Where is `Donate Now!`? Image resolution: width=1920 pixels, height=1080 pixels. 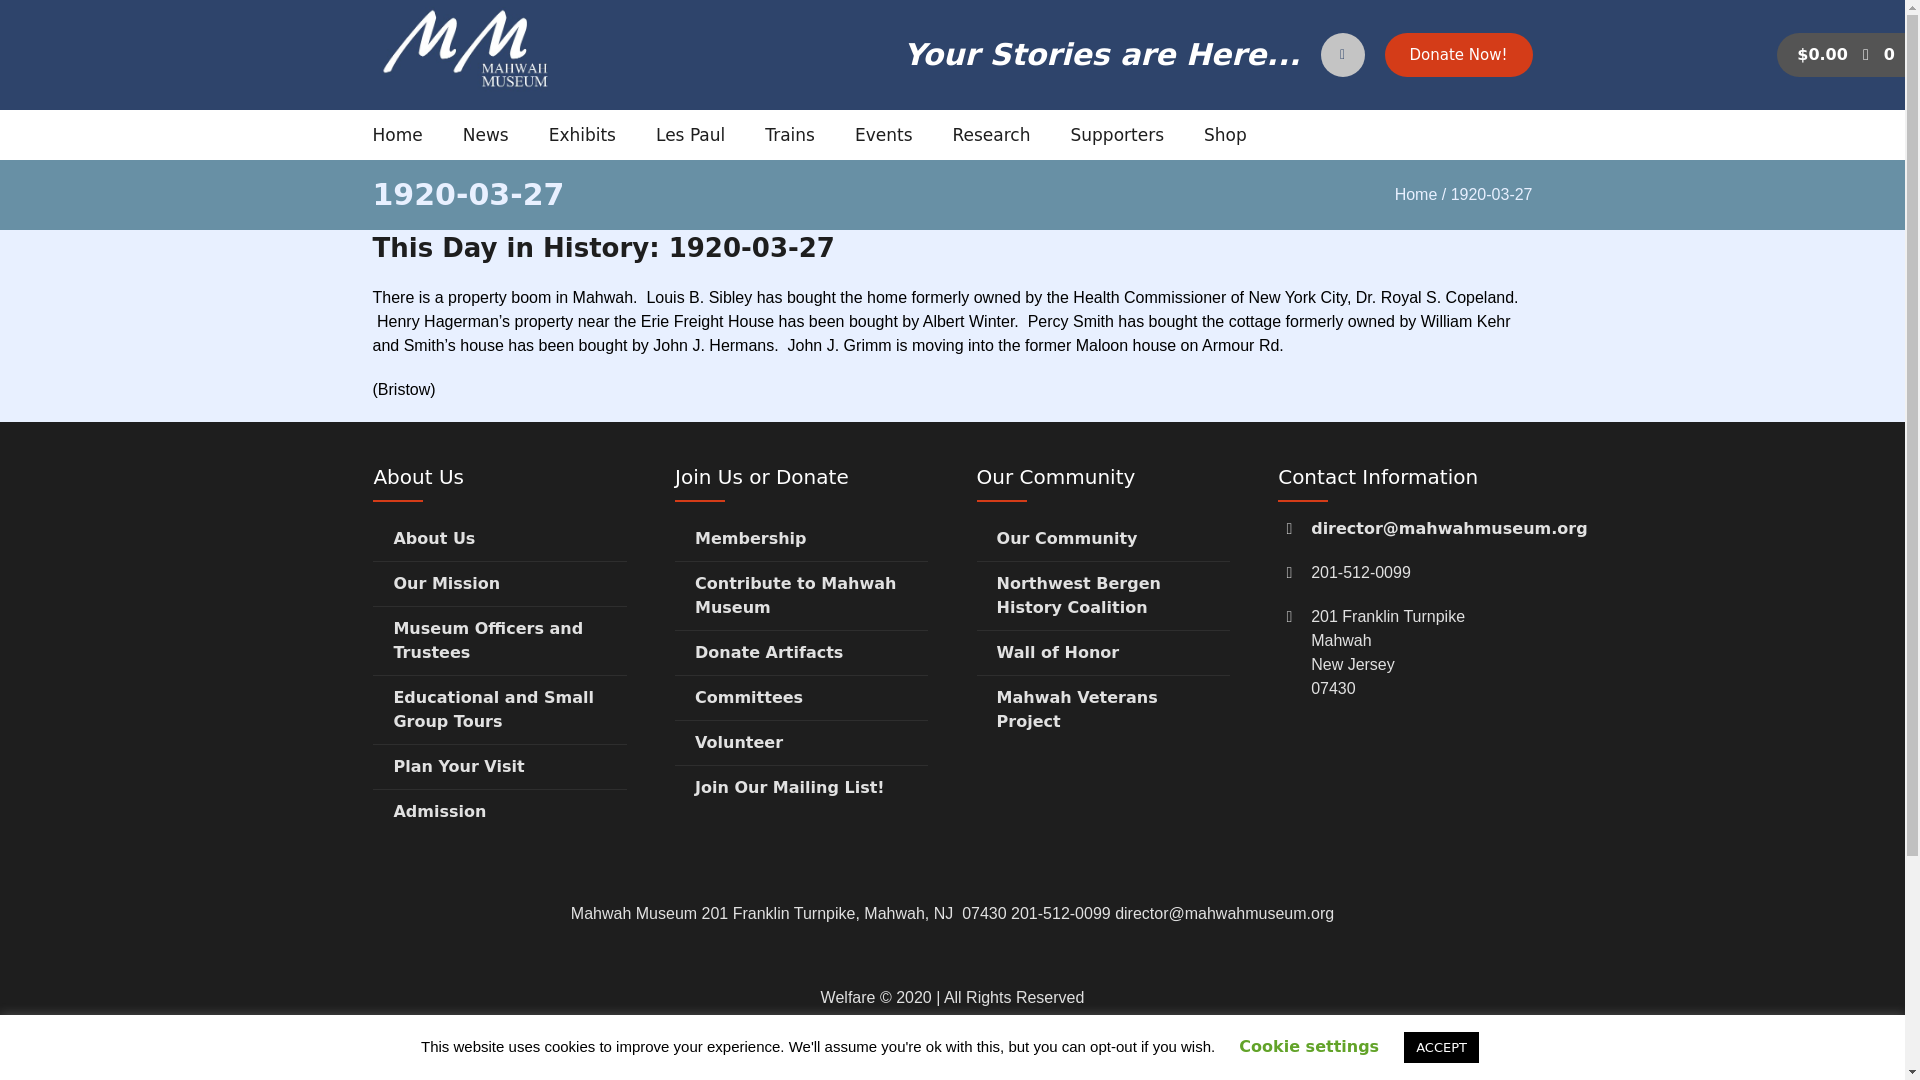
Donate Now! is located at coordinates (1458, 54).